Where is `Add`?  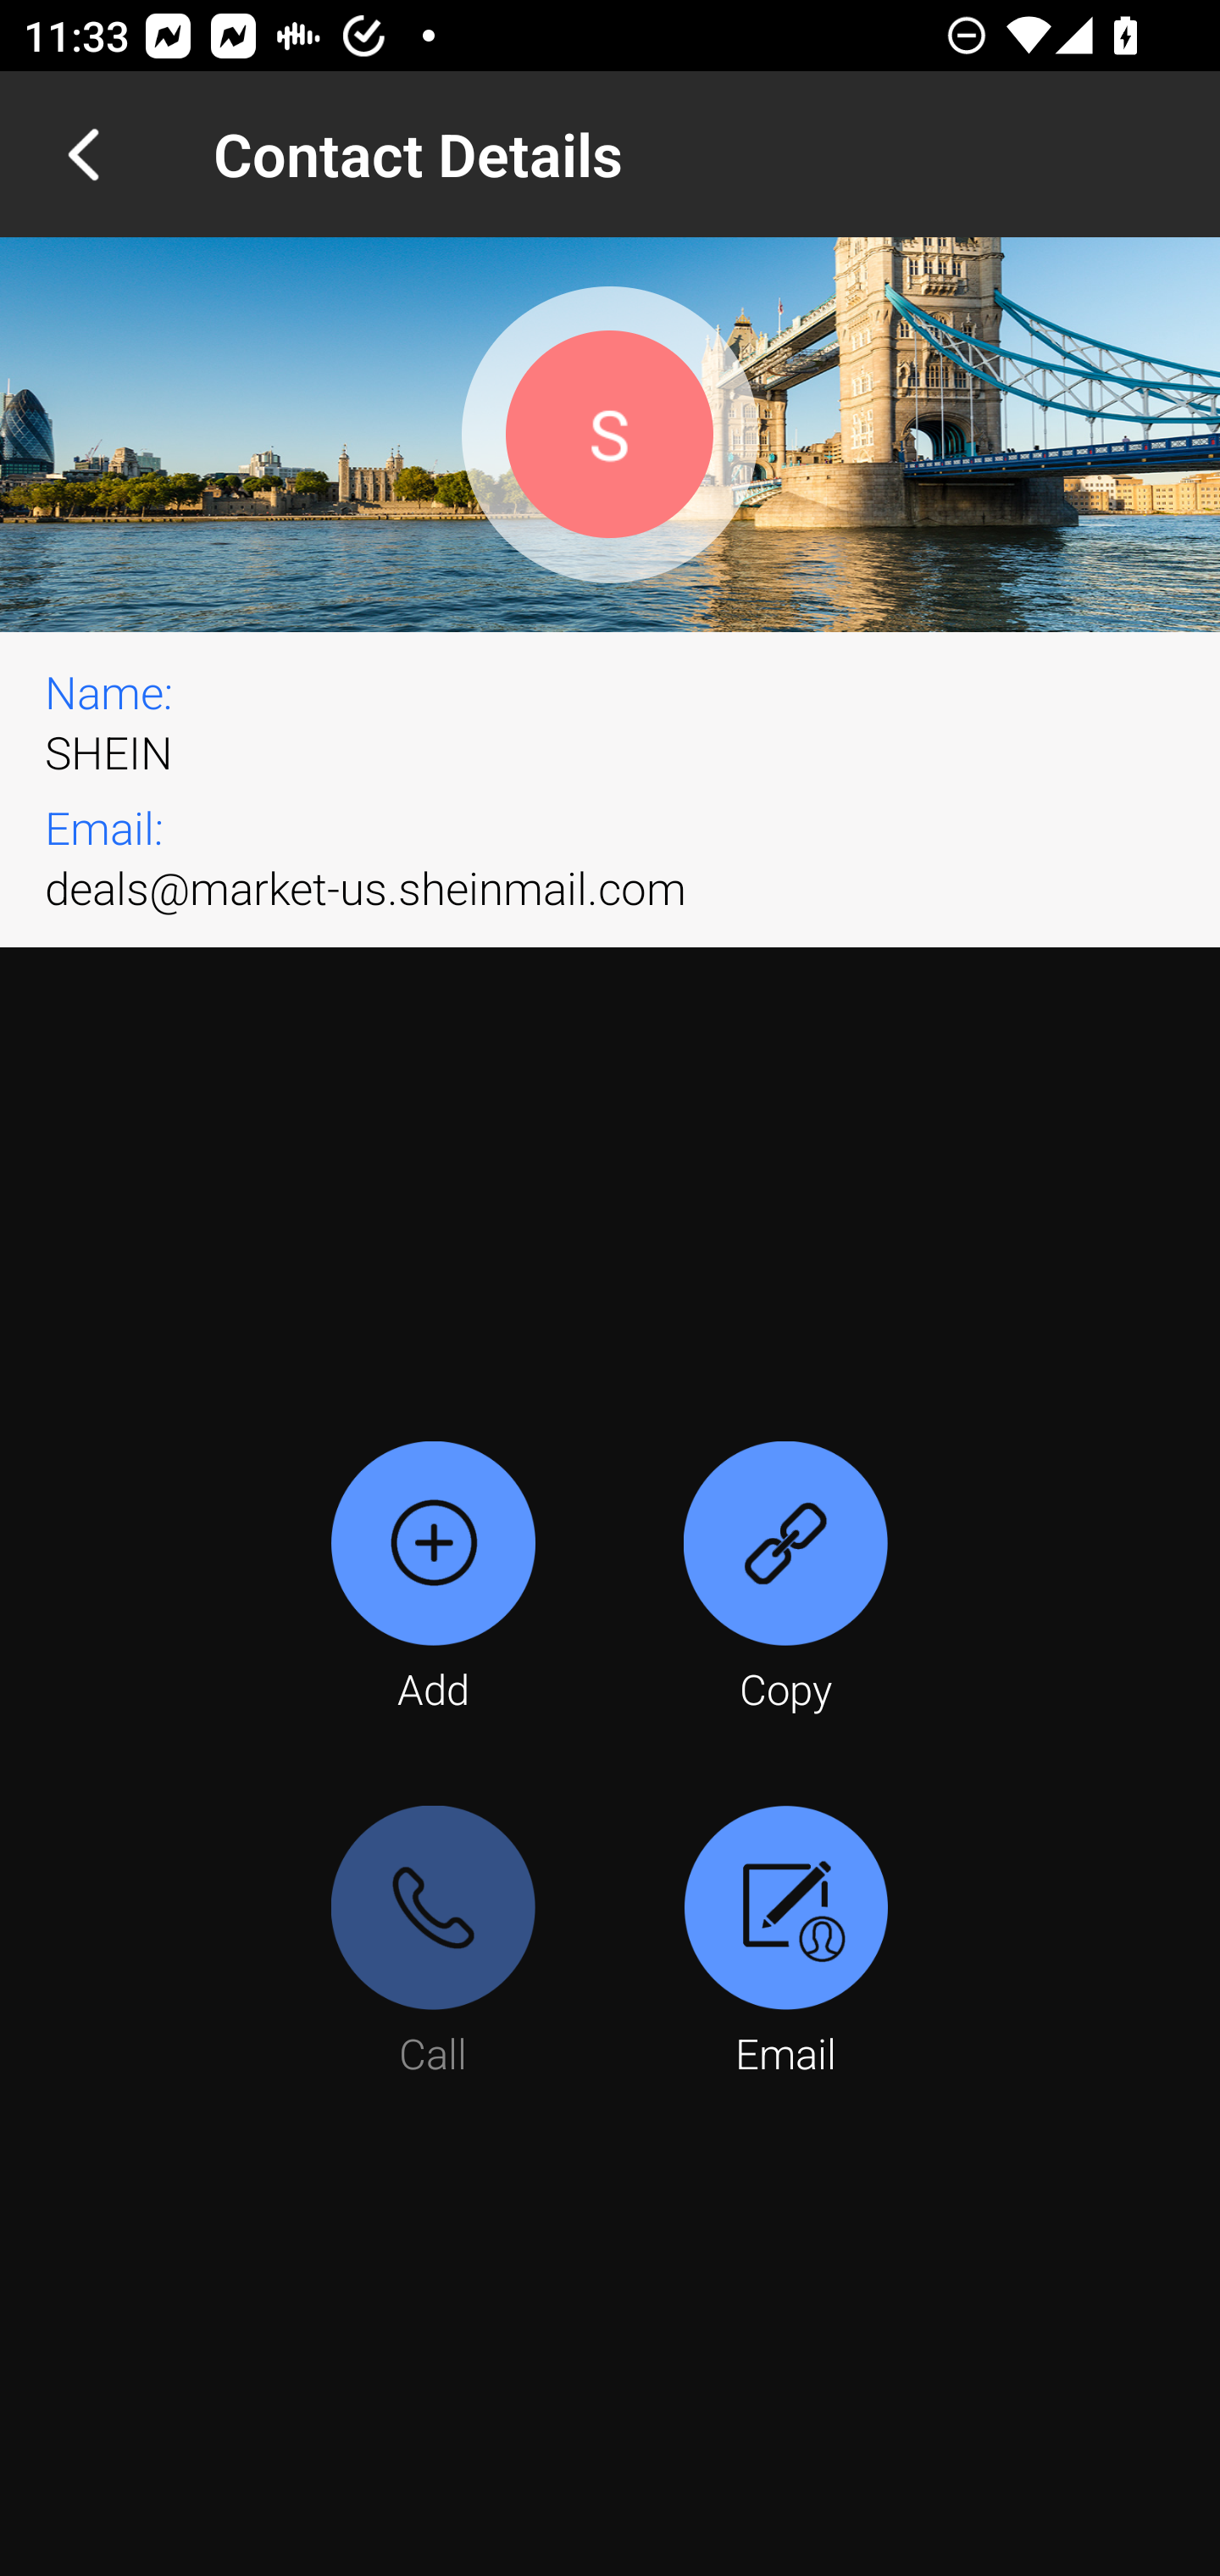 Add is located at coordinates (434, 1579).